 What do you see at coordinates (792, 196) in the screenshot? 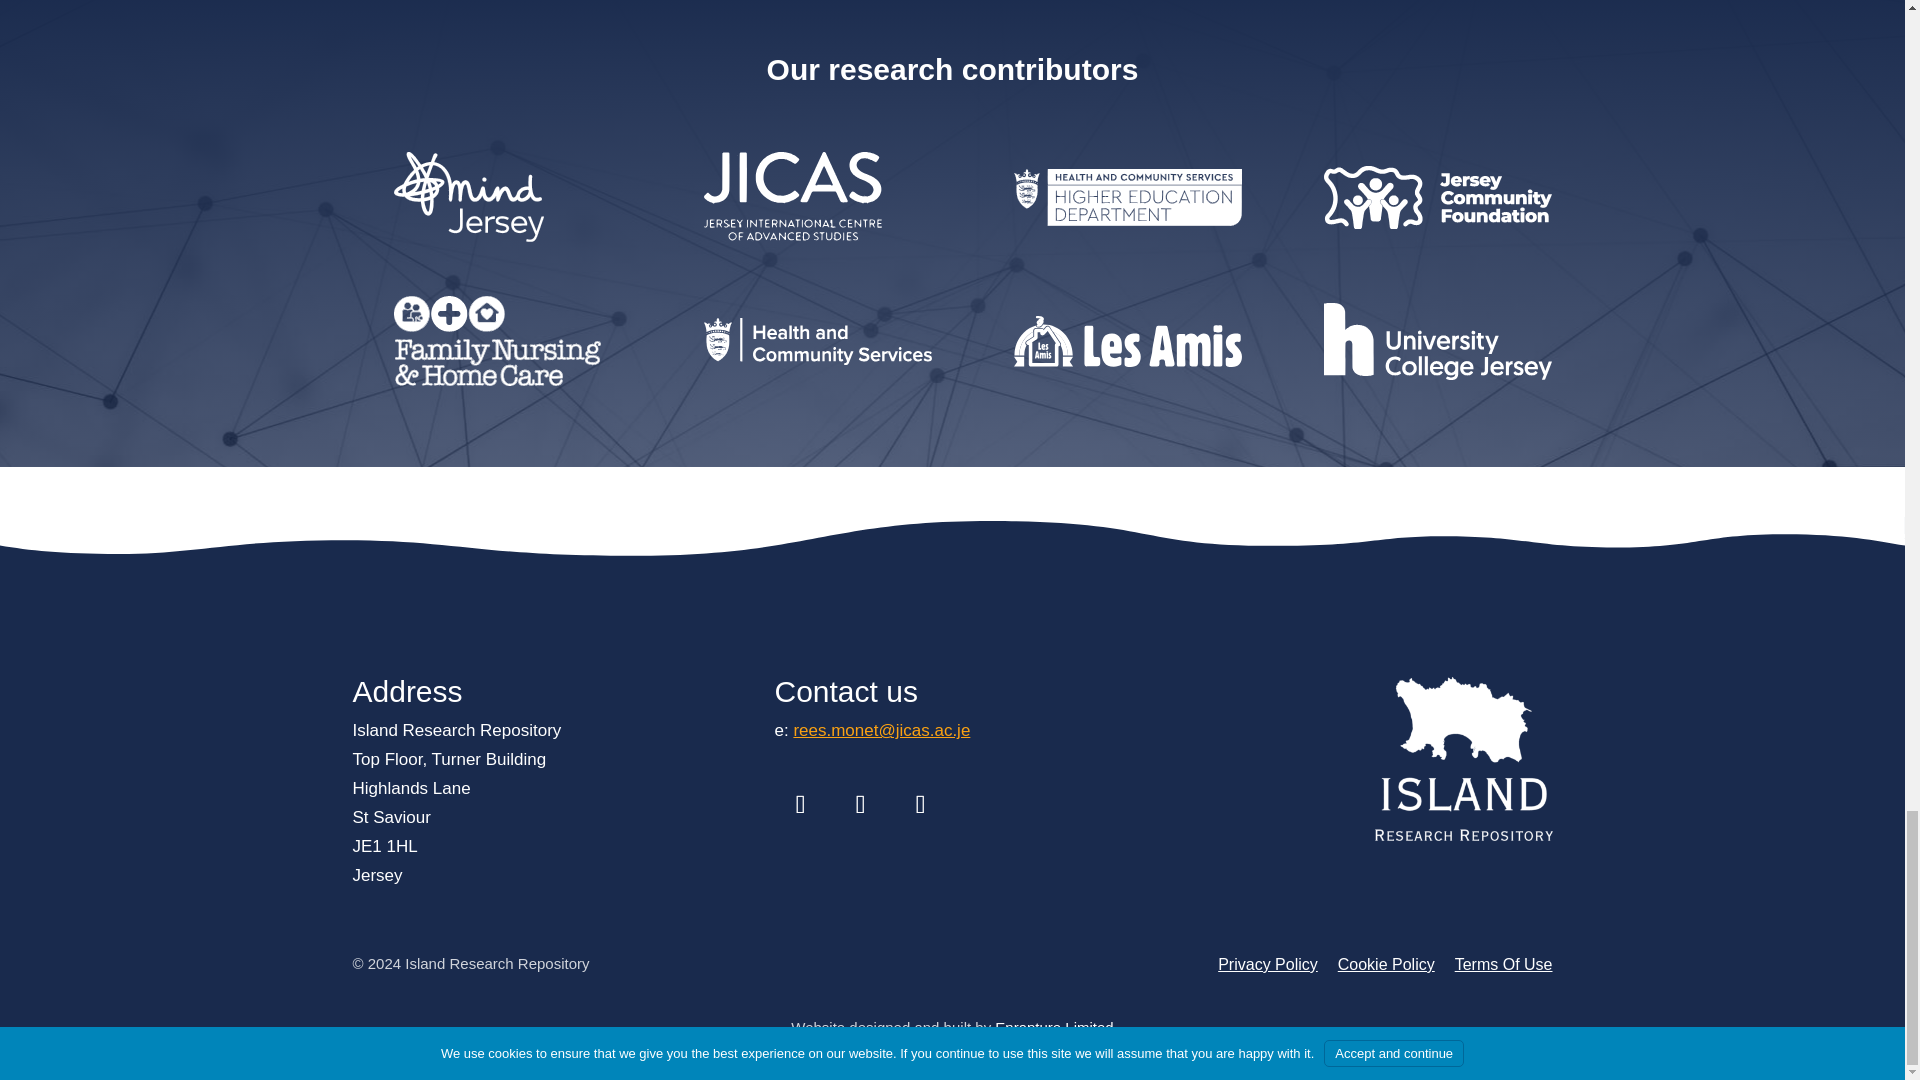
I see `JICAS White2` at bounding box center [792, 196].